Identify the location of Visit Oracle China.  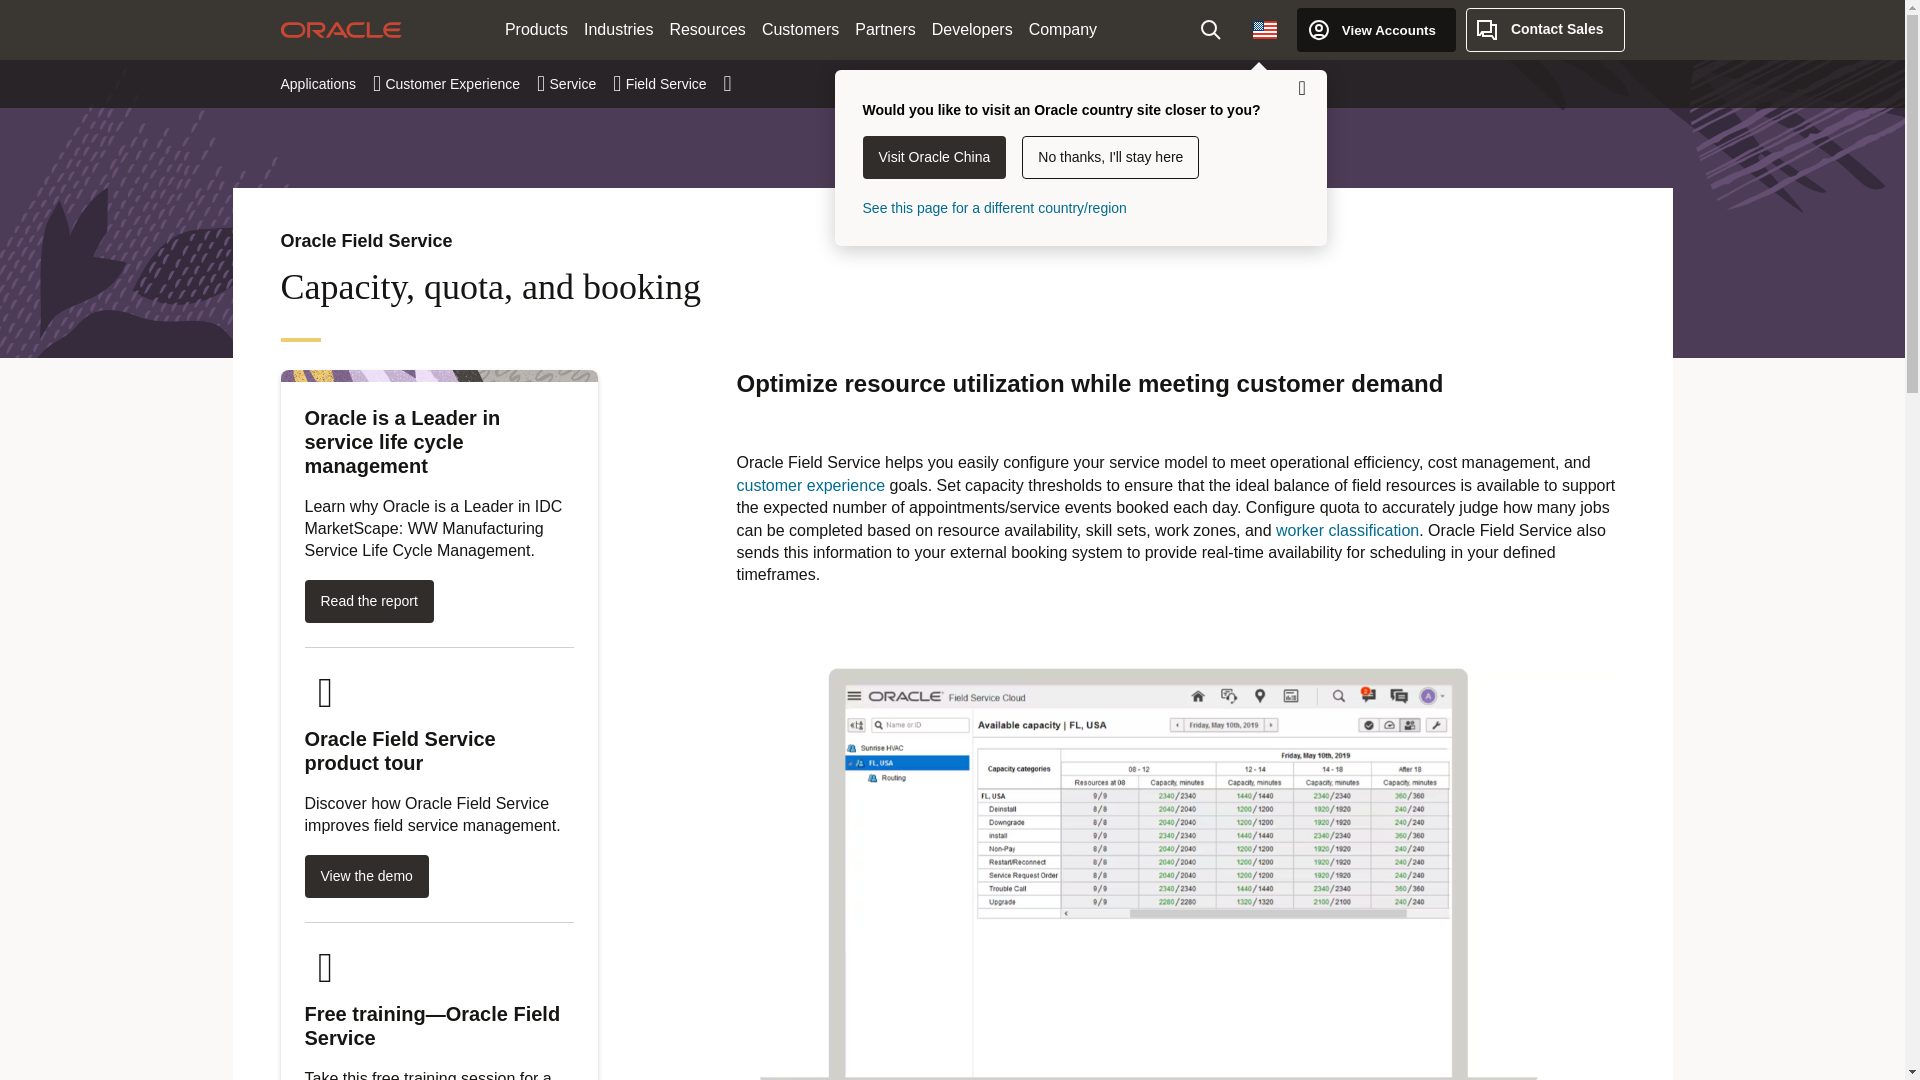
(934, 158).